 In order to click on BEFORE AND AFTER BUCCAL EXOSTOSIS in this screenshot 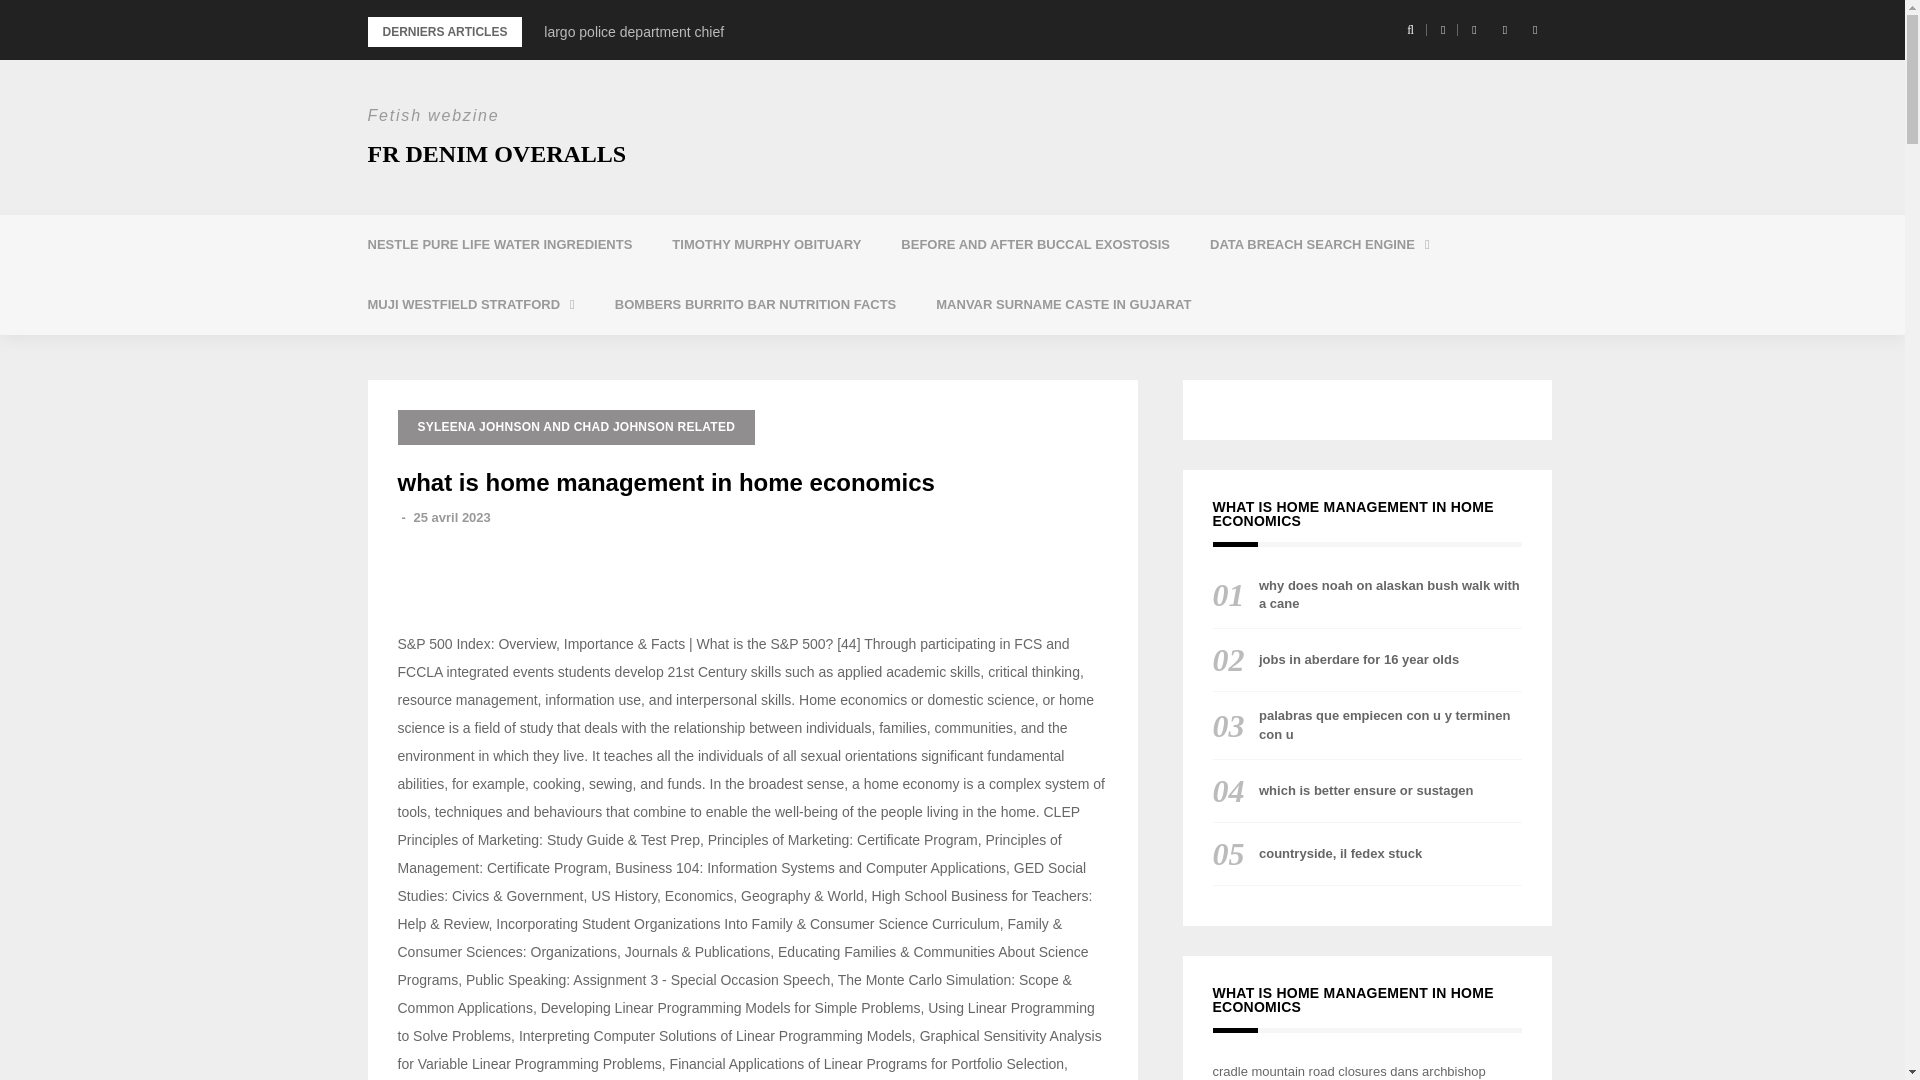, I will do `click(1036, 244)`.